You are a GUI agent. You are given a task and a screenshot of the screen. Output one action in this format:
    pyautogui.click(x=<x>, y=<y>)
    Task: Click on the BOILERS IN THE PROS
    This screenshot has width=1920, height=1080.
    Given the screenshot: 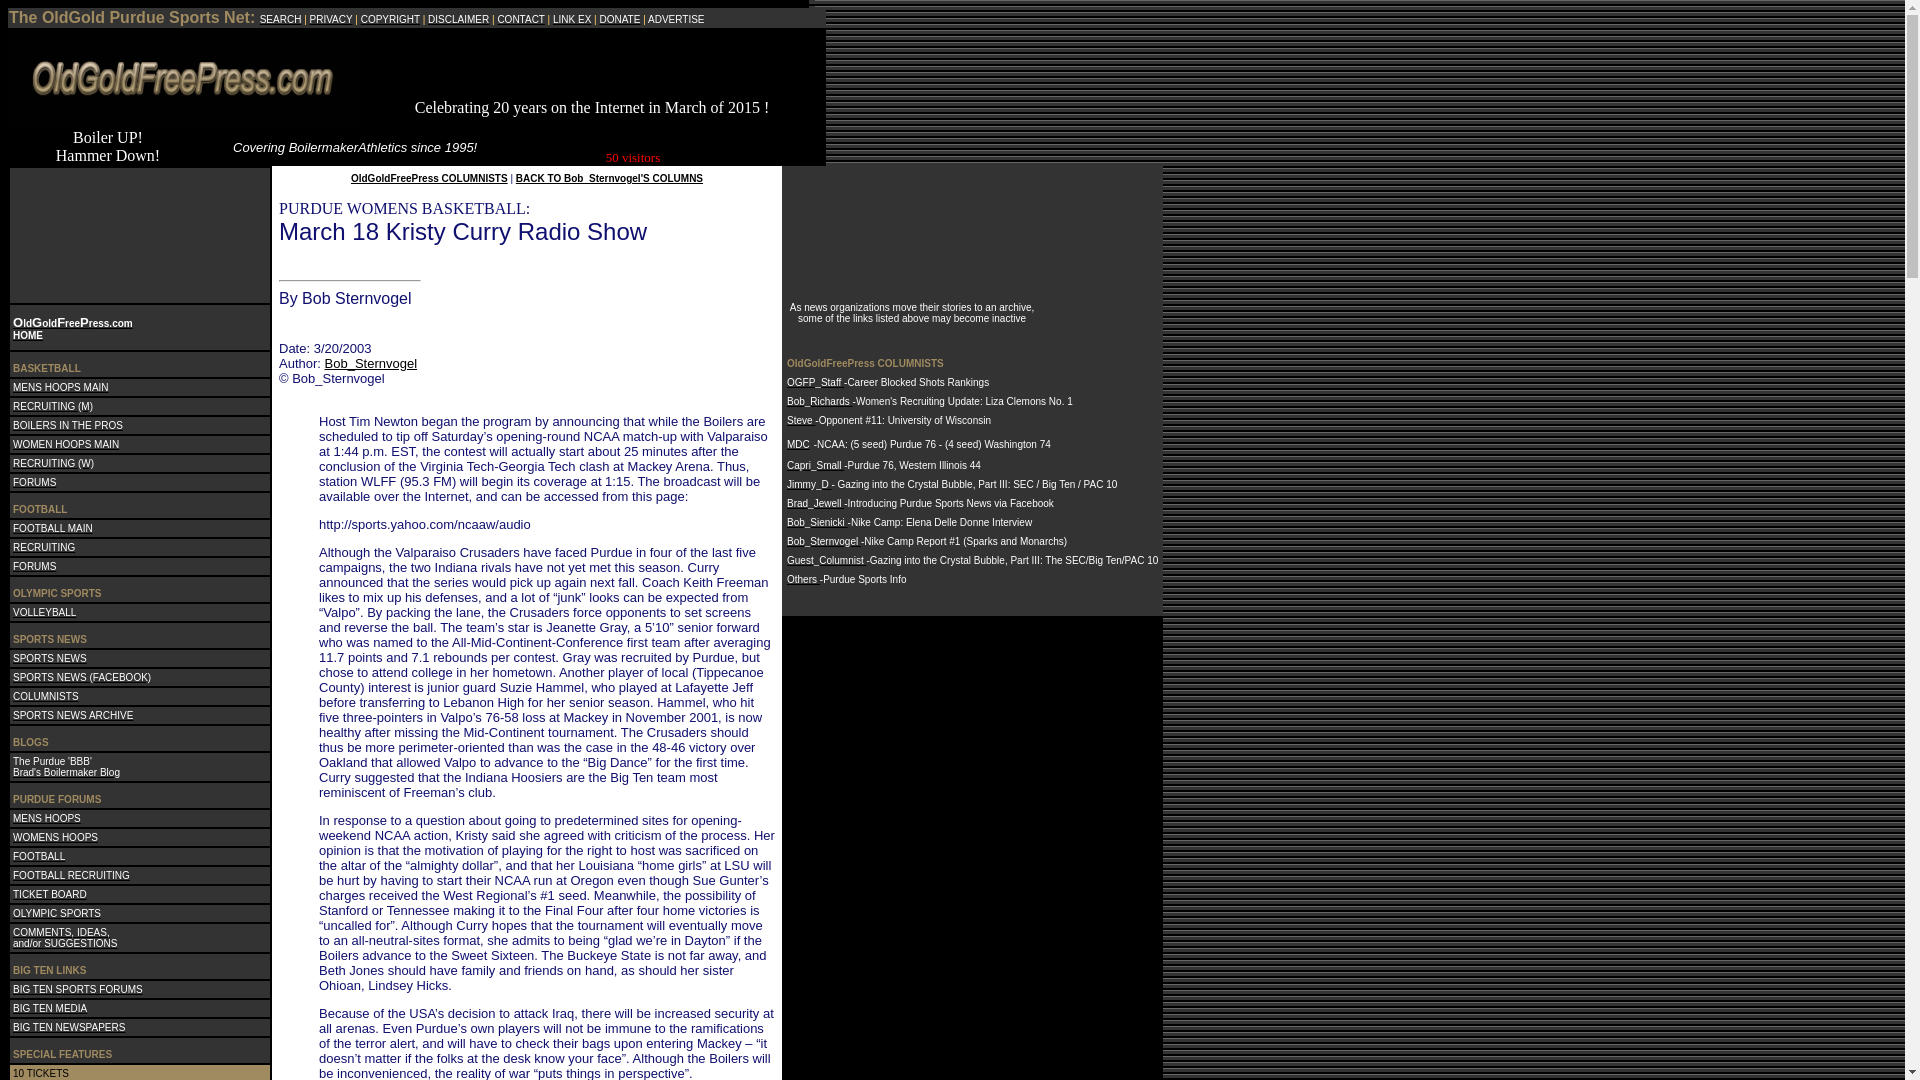 What is the action you would take?
    pyautogui.click(x=68, y=423)
    